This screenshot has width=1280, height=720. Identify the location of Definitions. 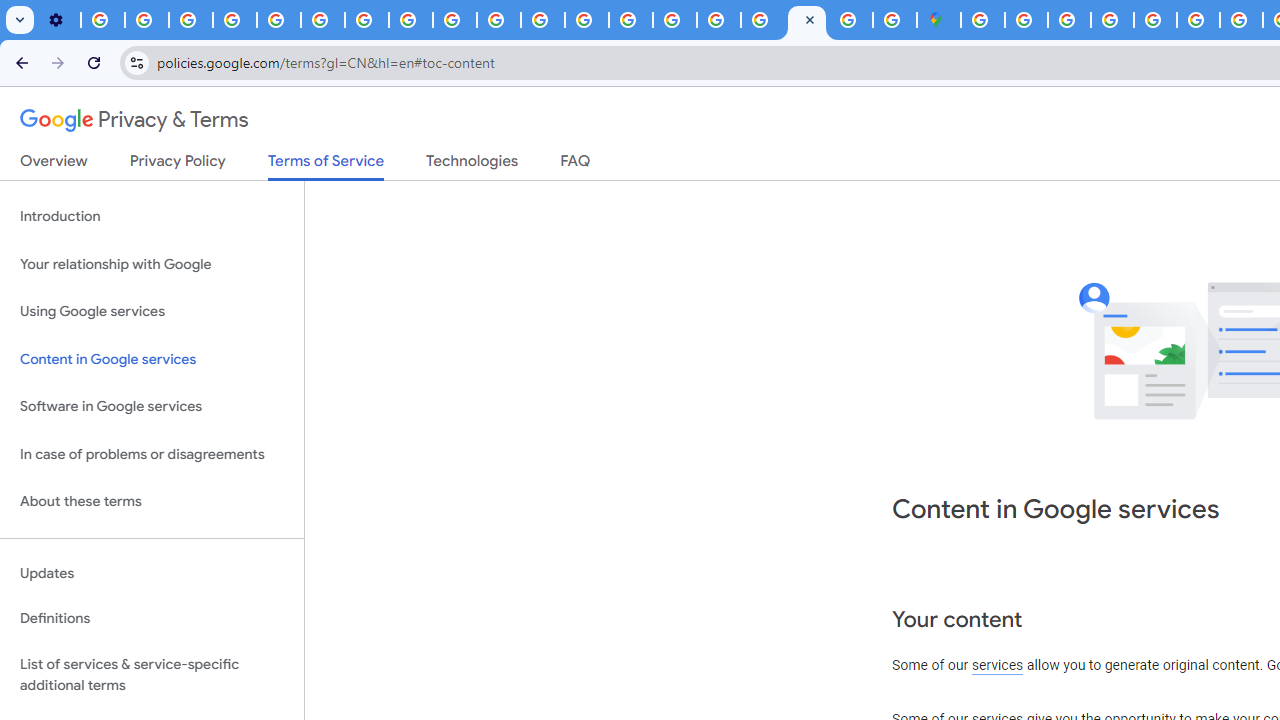
(152, 619).